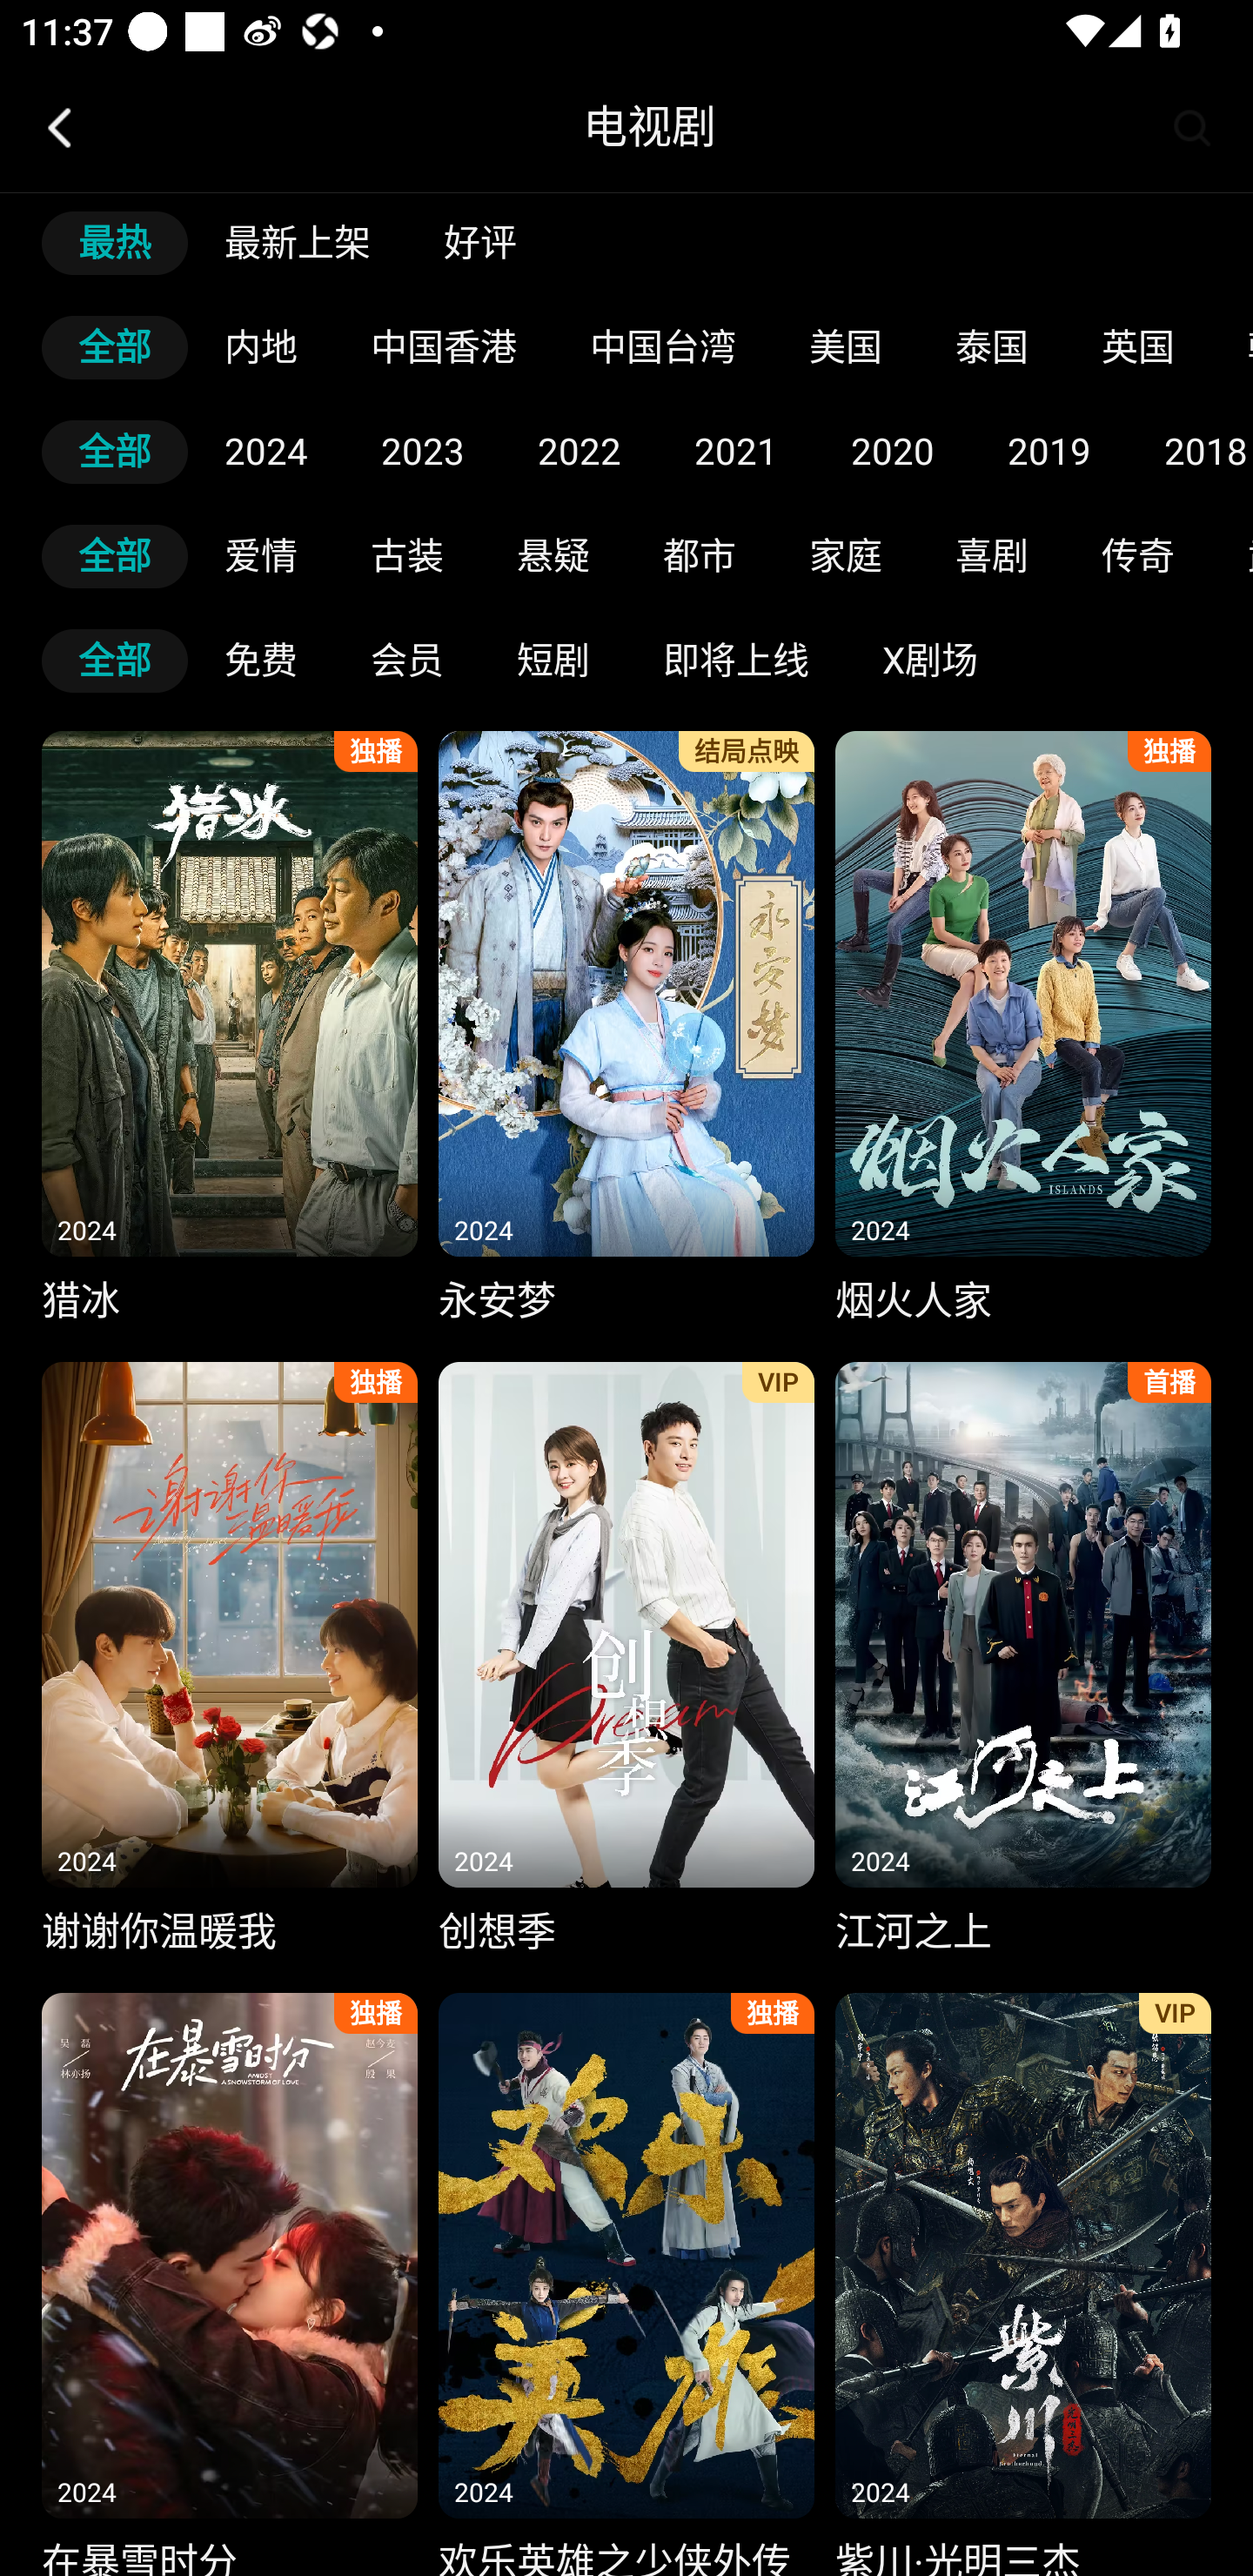  I want to click on 内地, so click(261, 348).